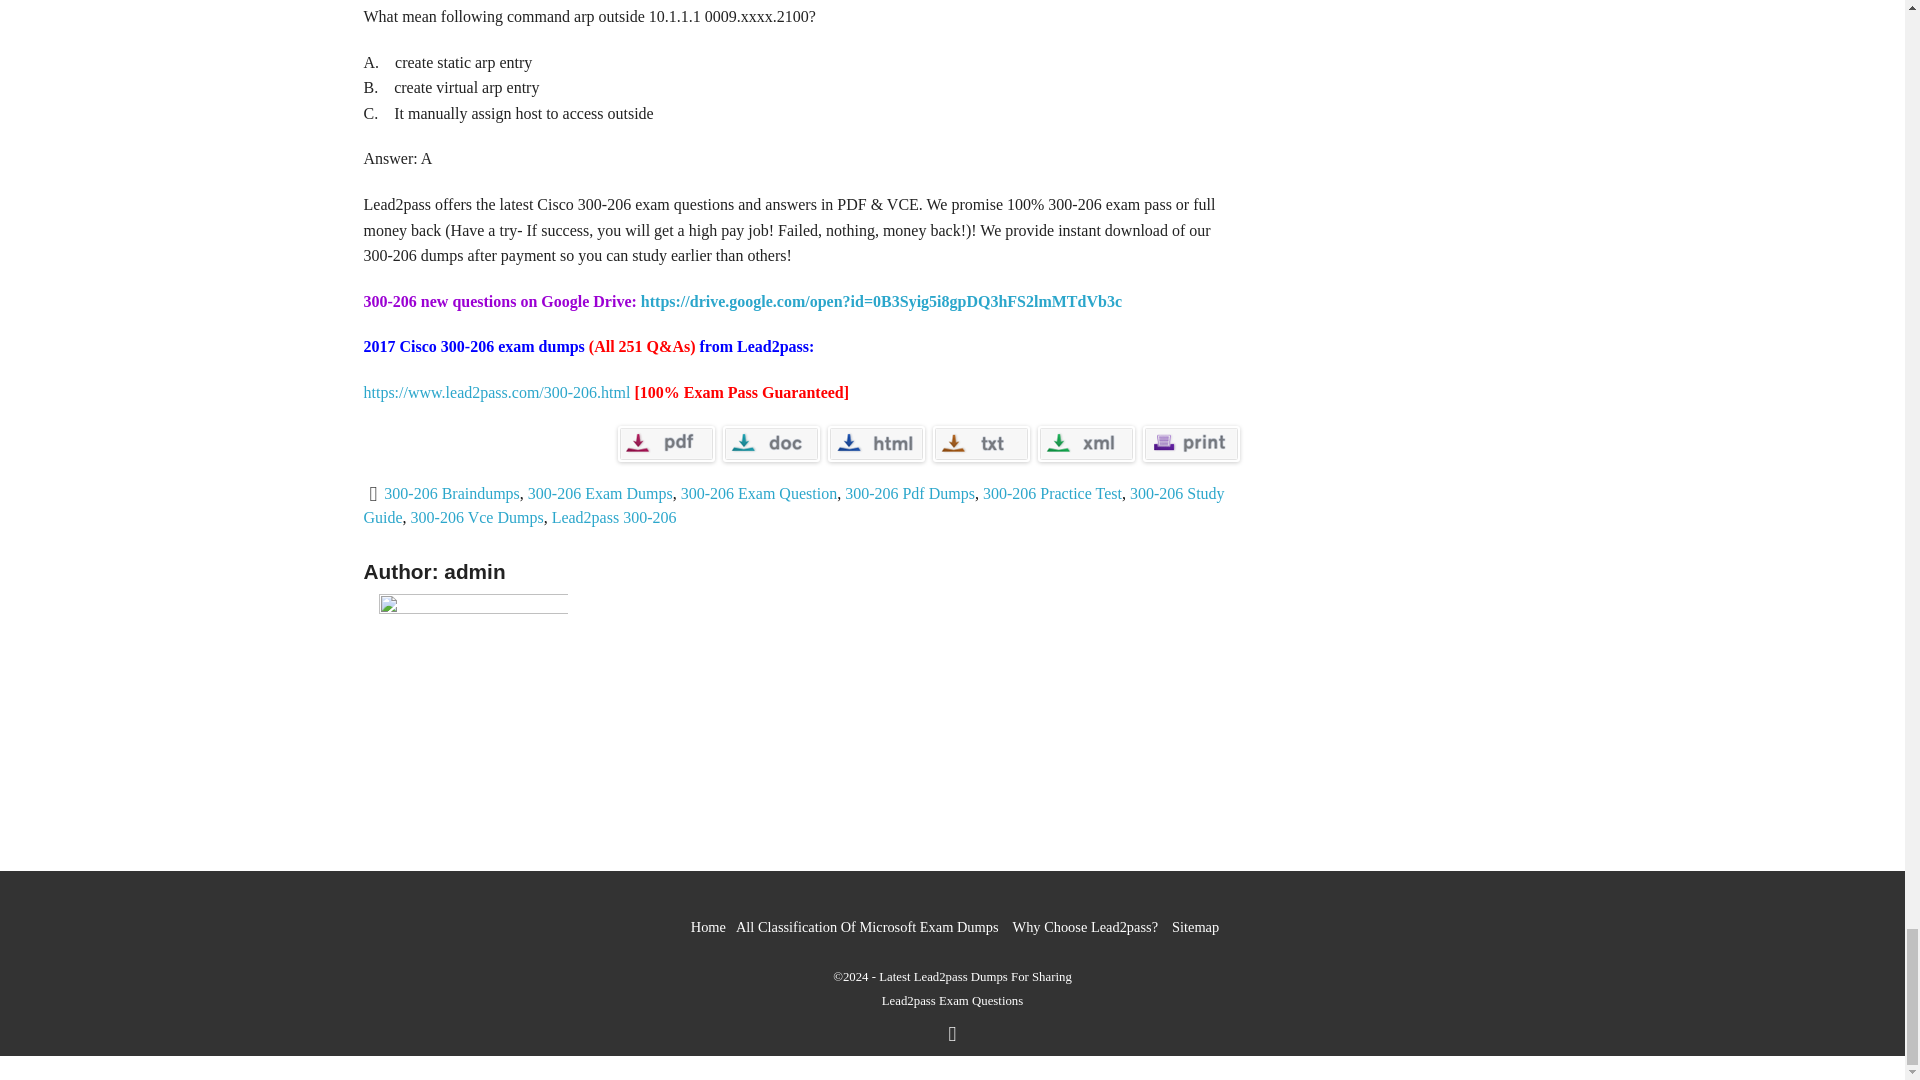 The height and width of the screenshot is (1080, 1920). I want to click on 300-206 Study Guide, so click(794, 504).